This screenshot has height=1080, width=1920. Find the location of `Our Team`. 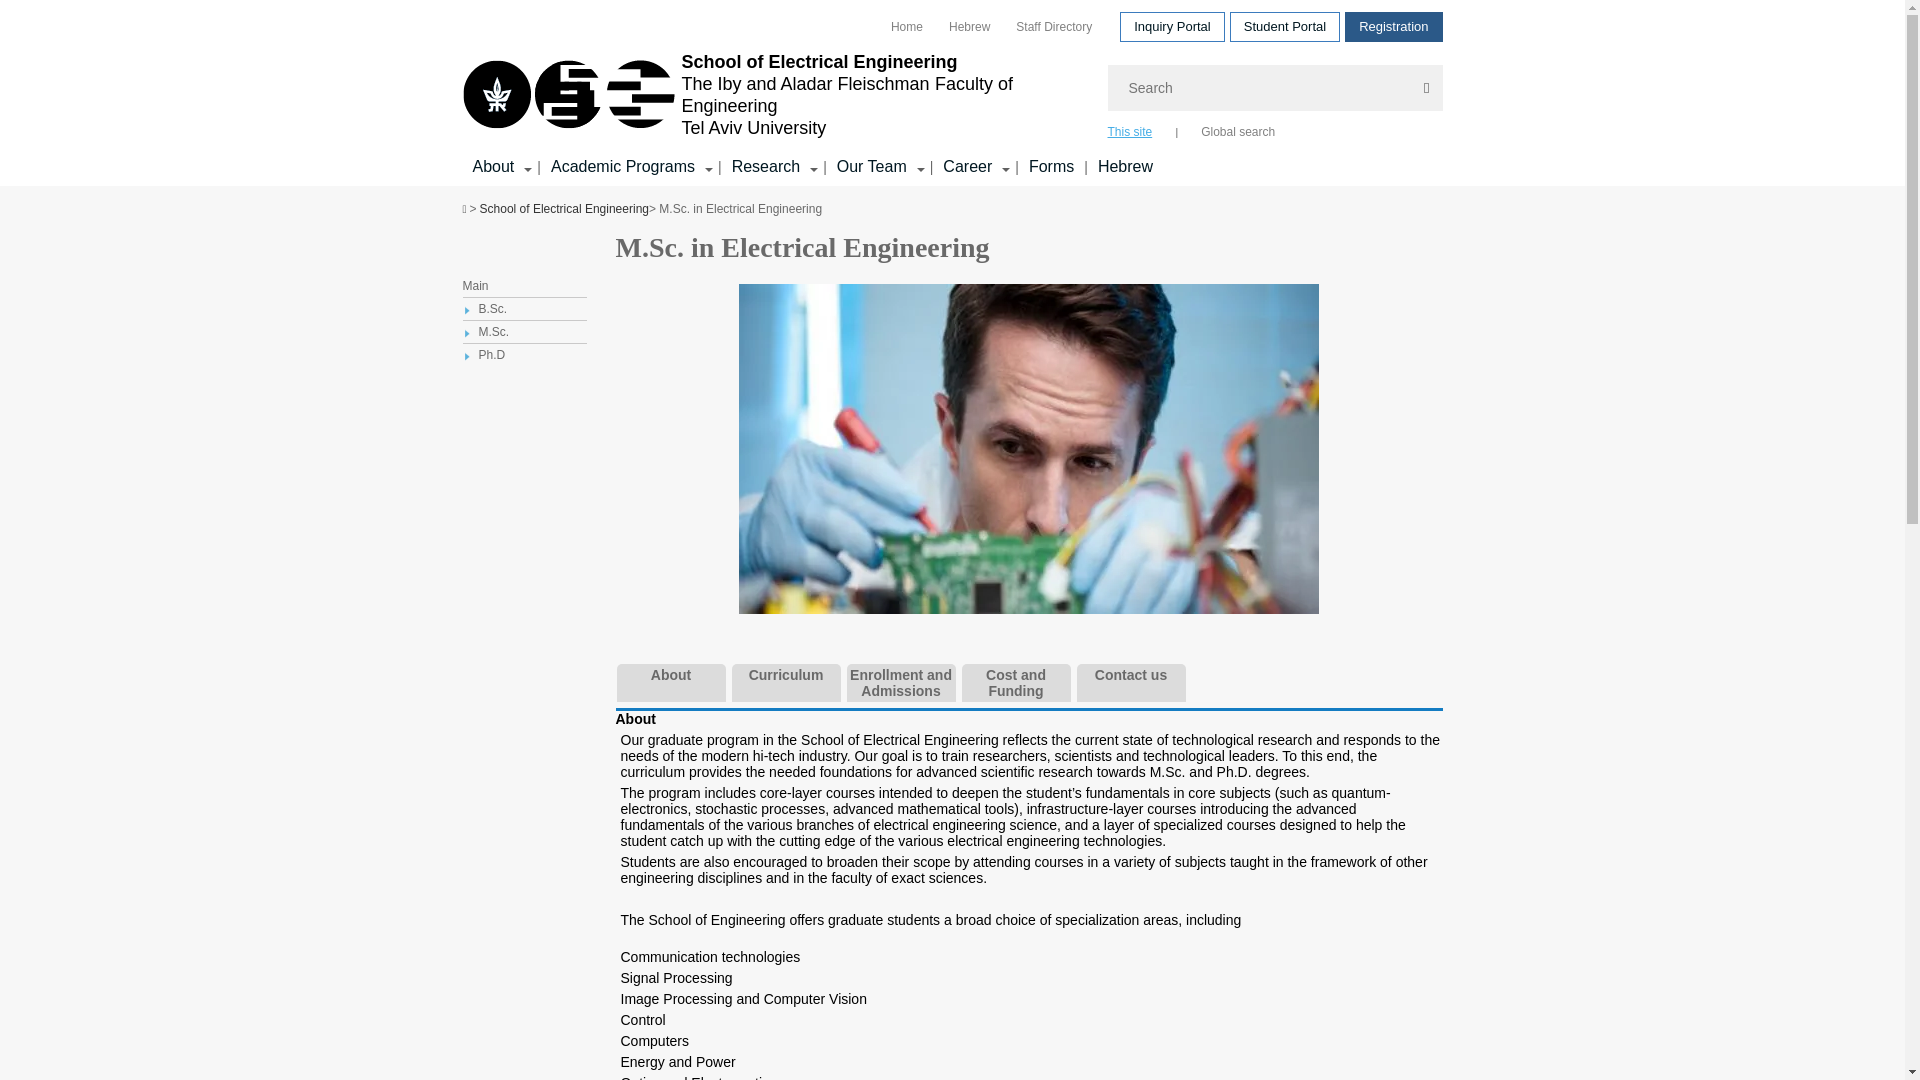

Our Team is located at coordinates (872, 166).